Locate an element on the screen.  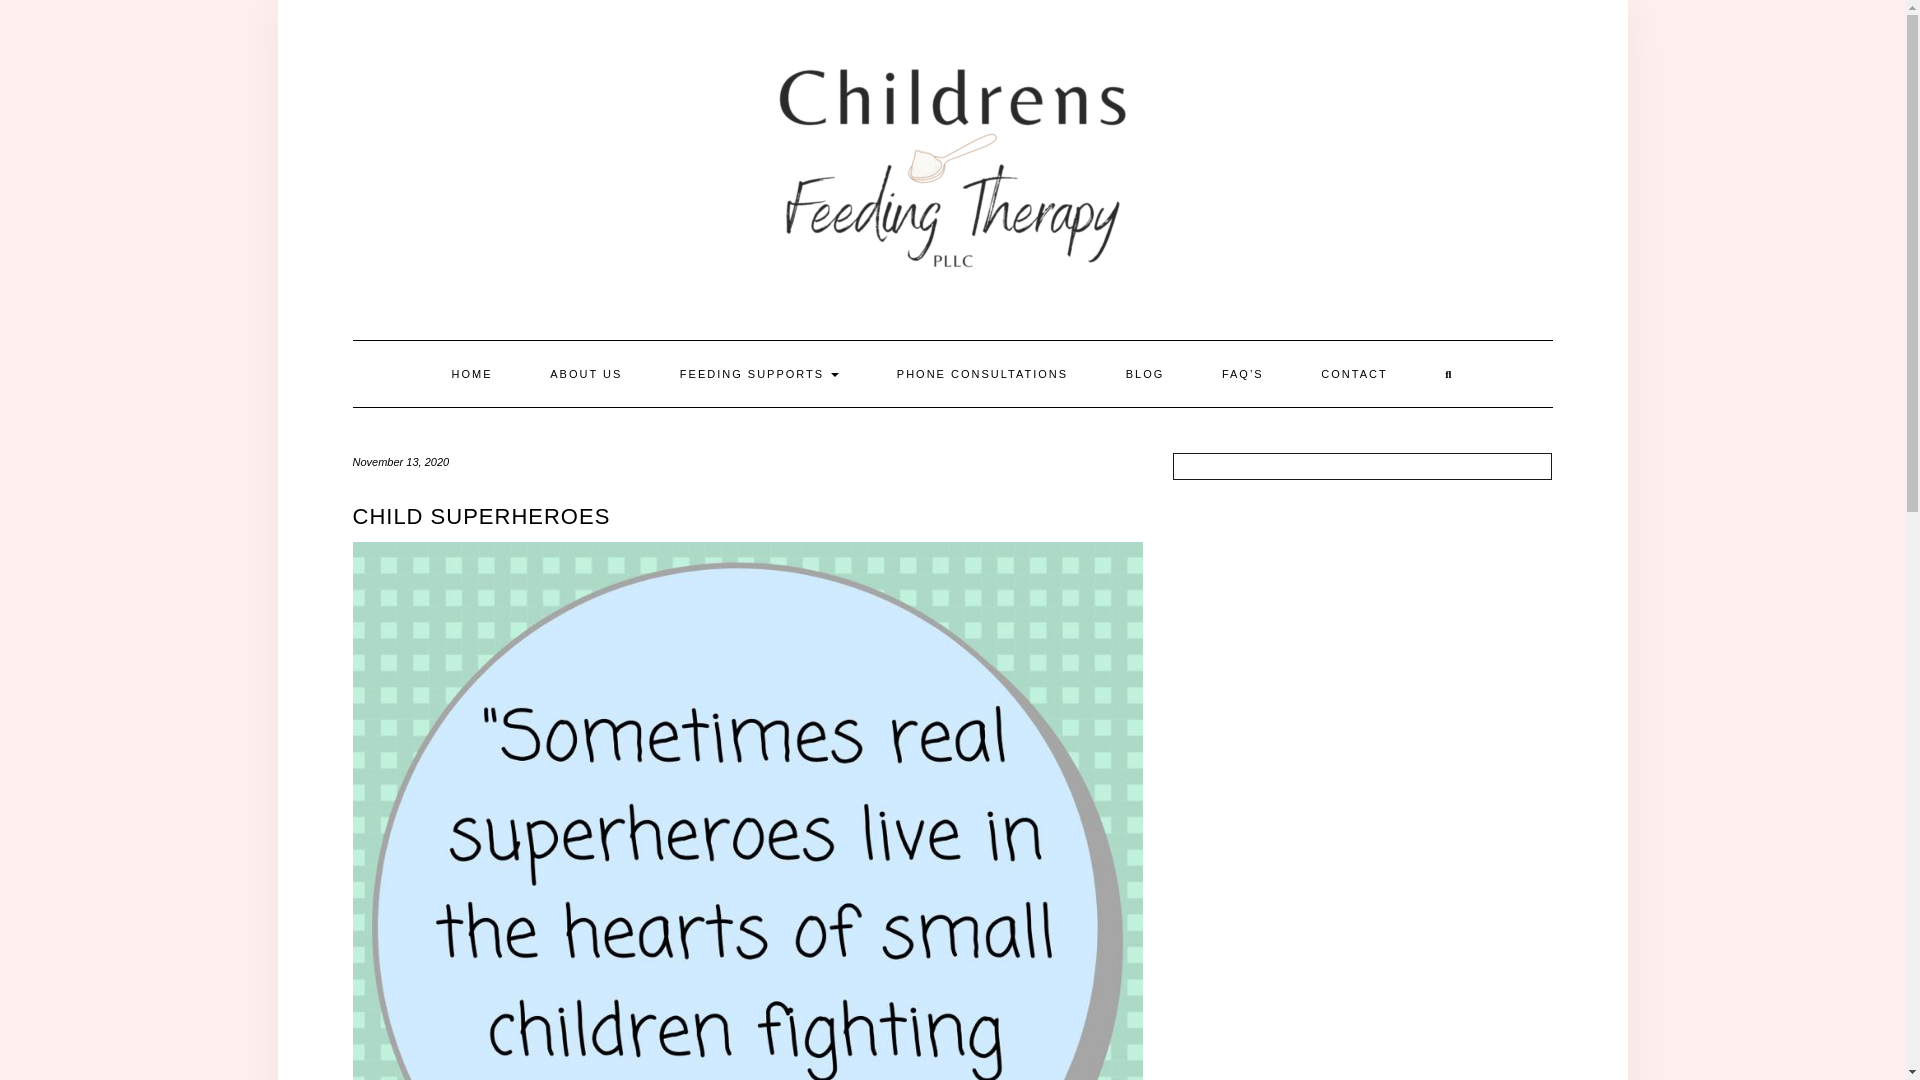
ABOUT US is located at coordinates (585, 374).